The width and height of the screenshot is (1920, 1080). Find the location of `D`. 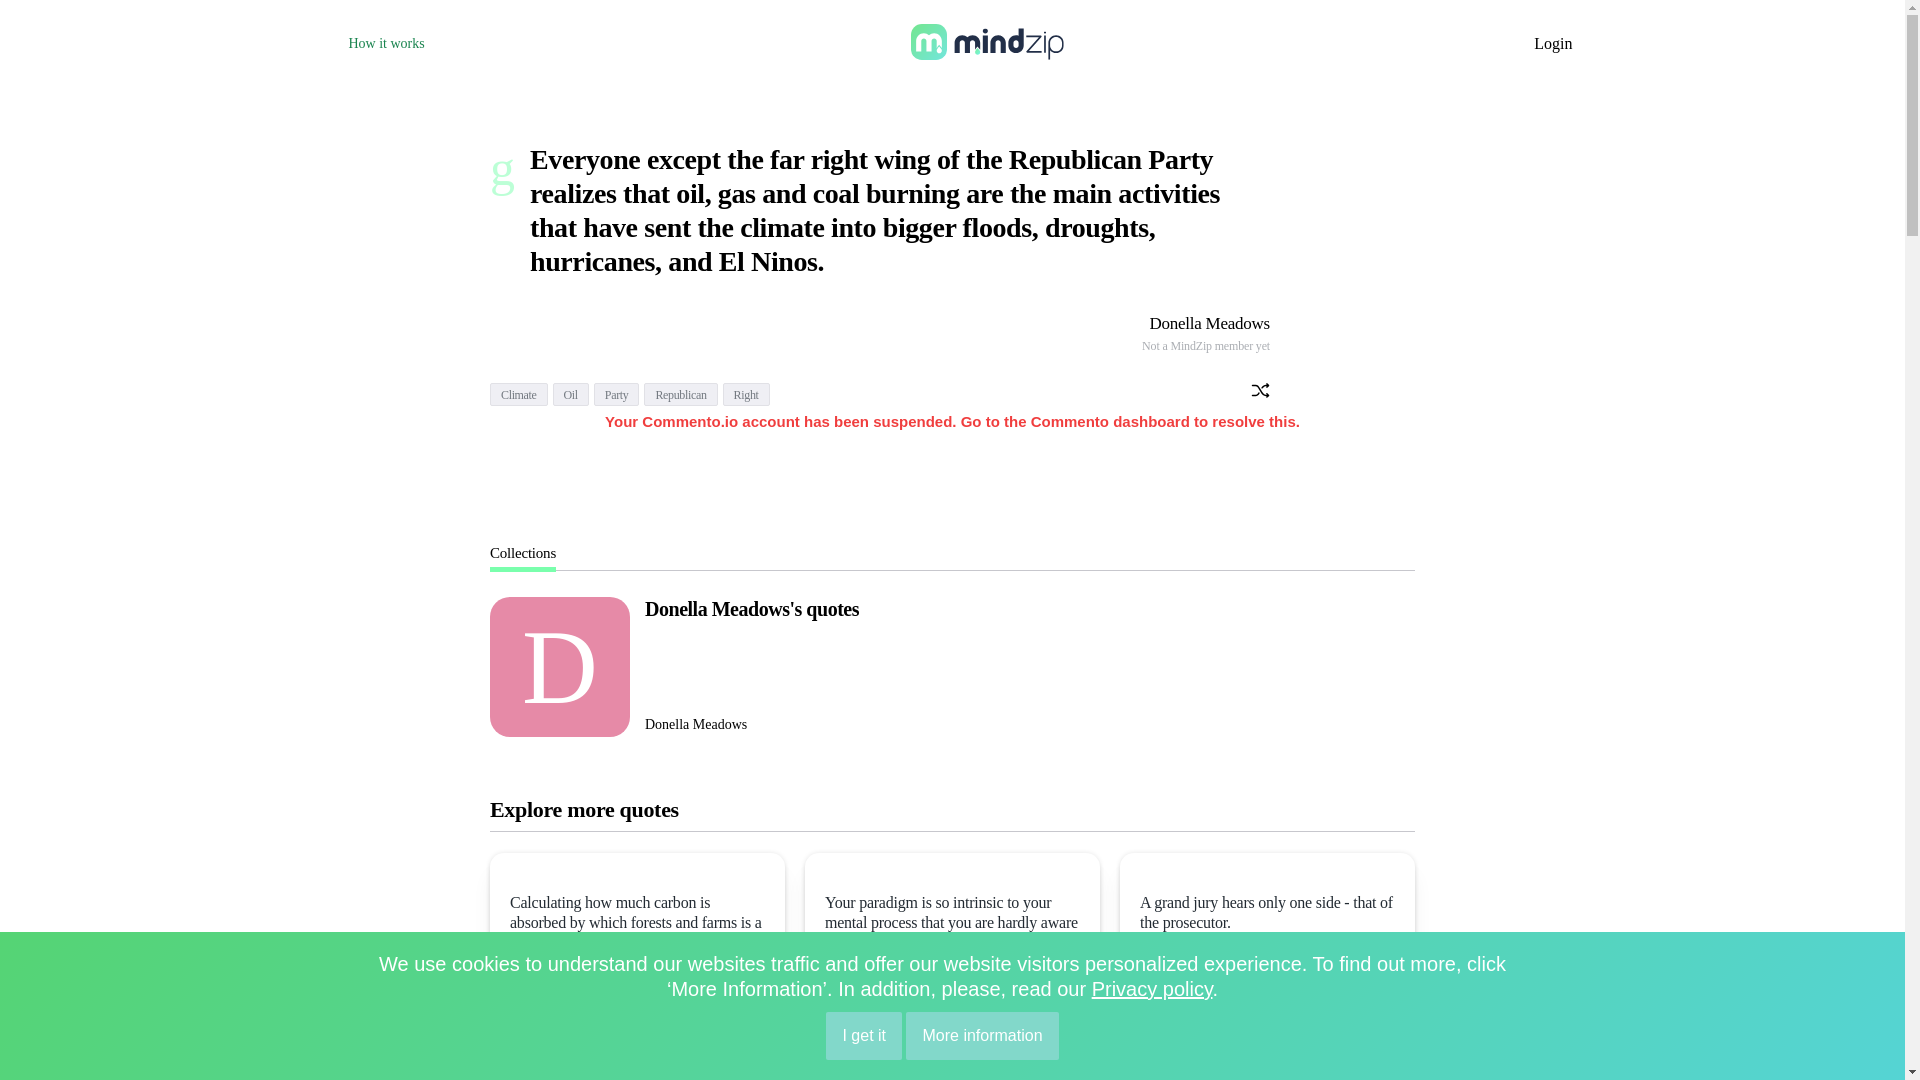

D is located at coordinates (559, 666).